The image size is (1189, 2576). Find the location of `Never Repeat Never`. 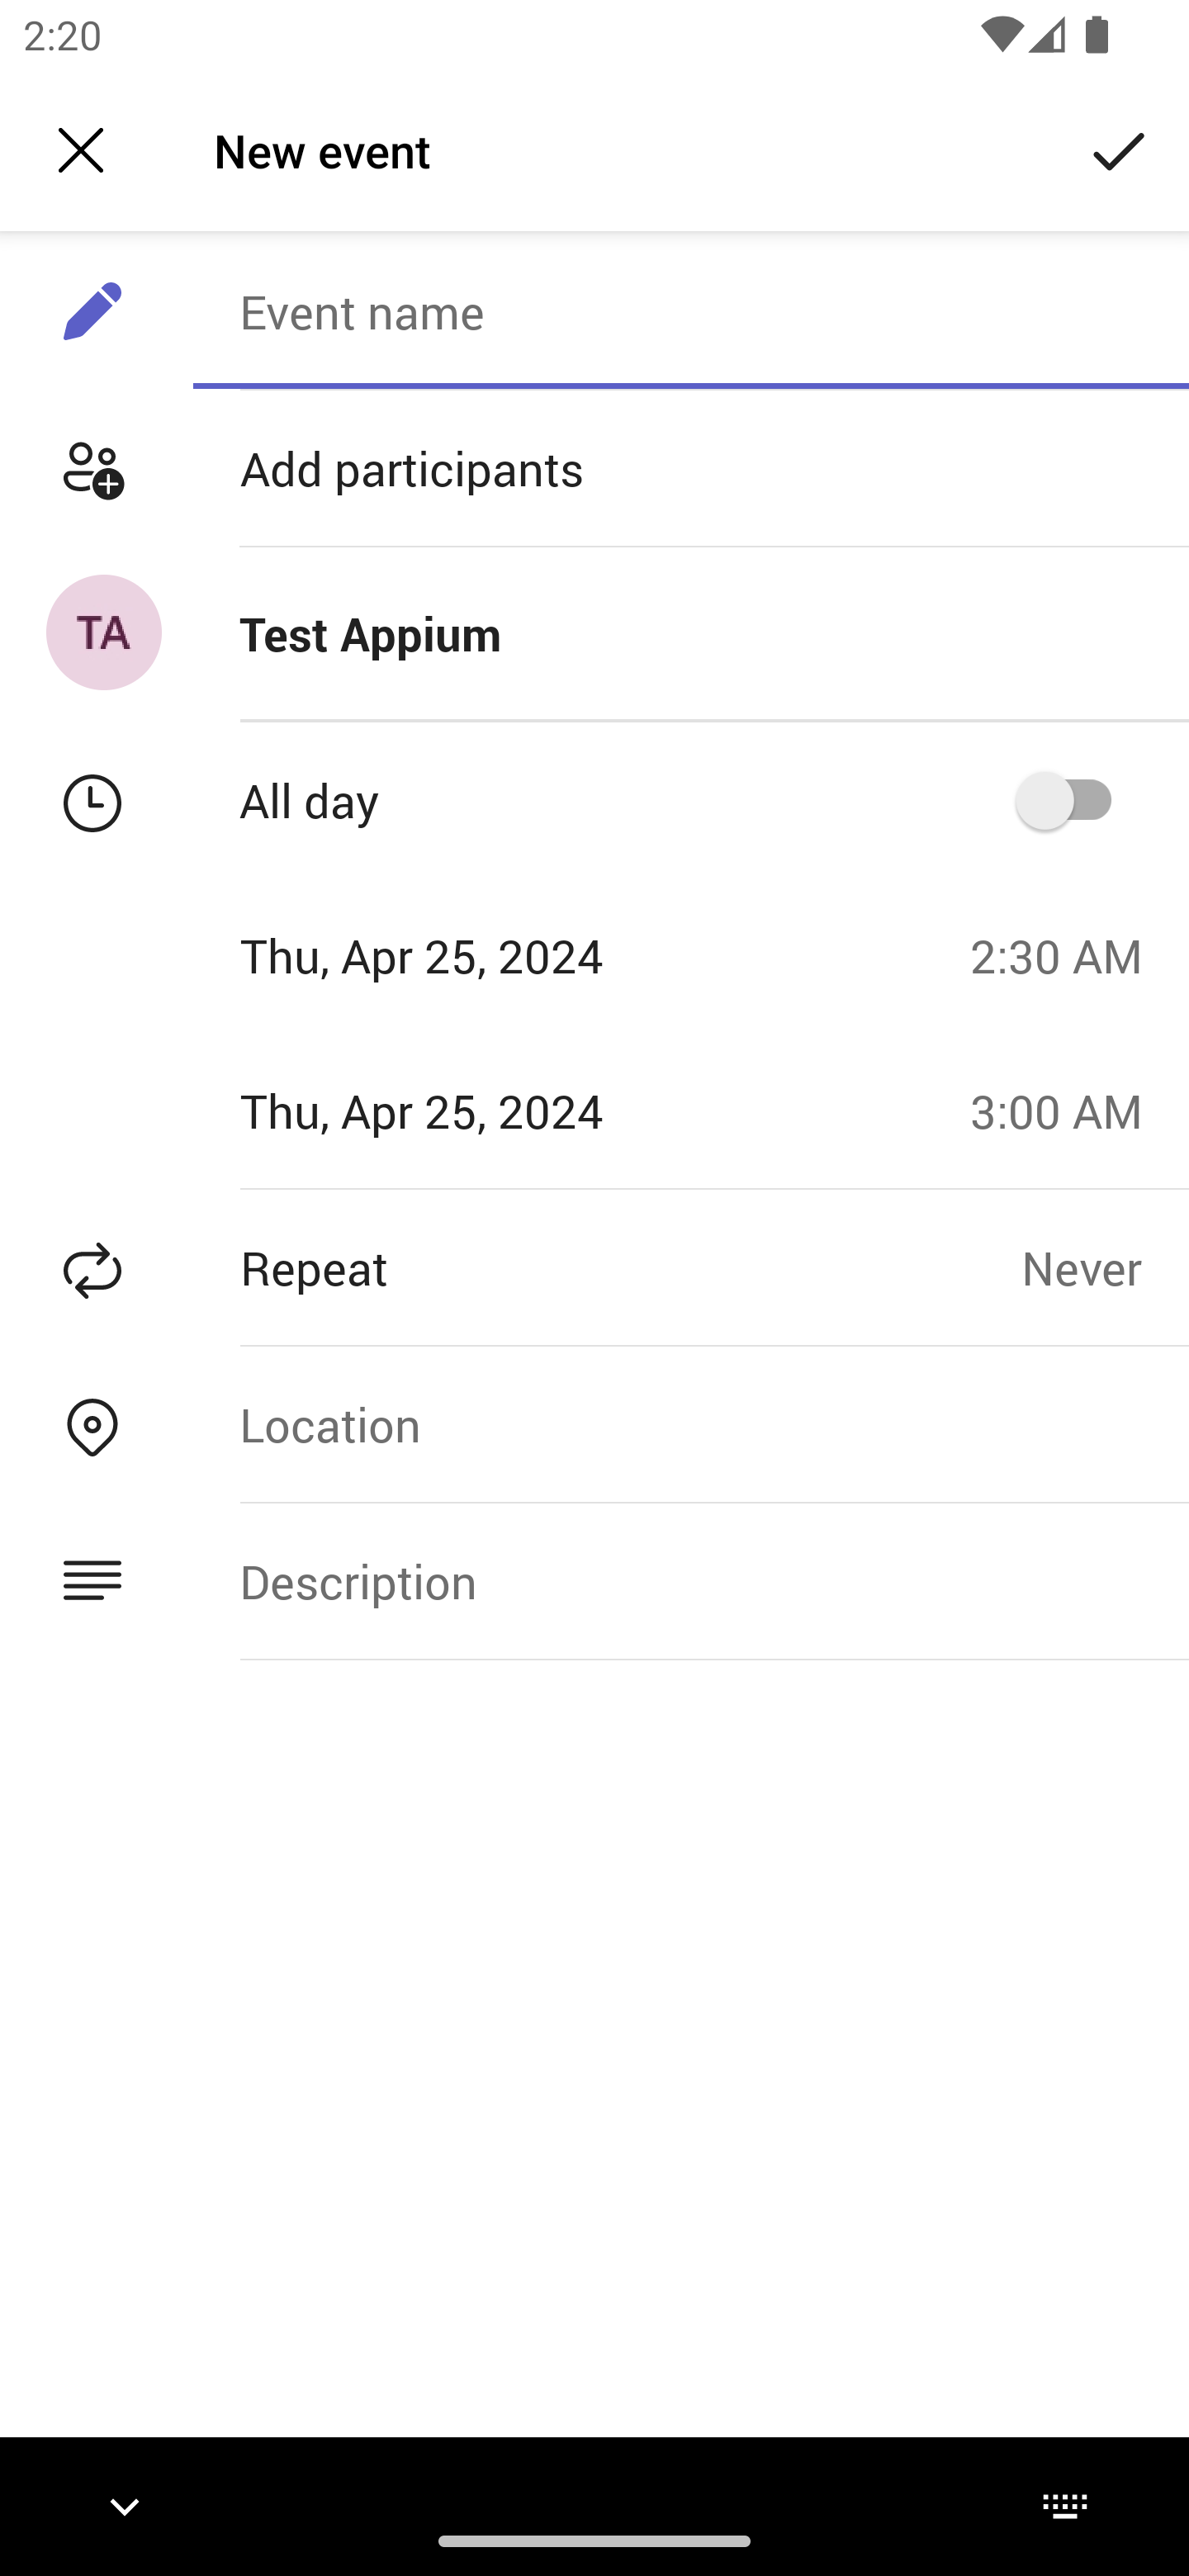

Never Repeat Never is located at coordinates (1105, 1267).